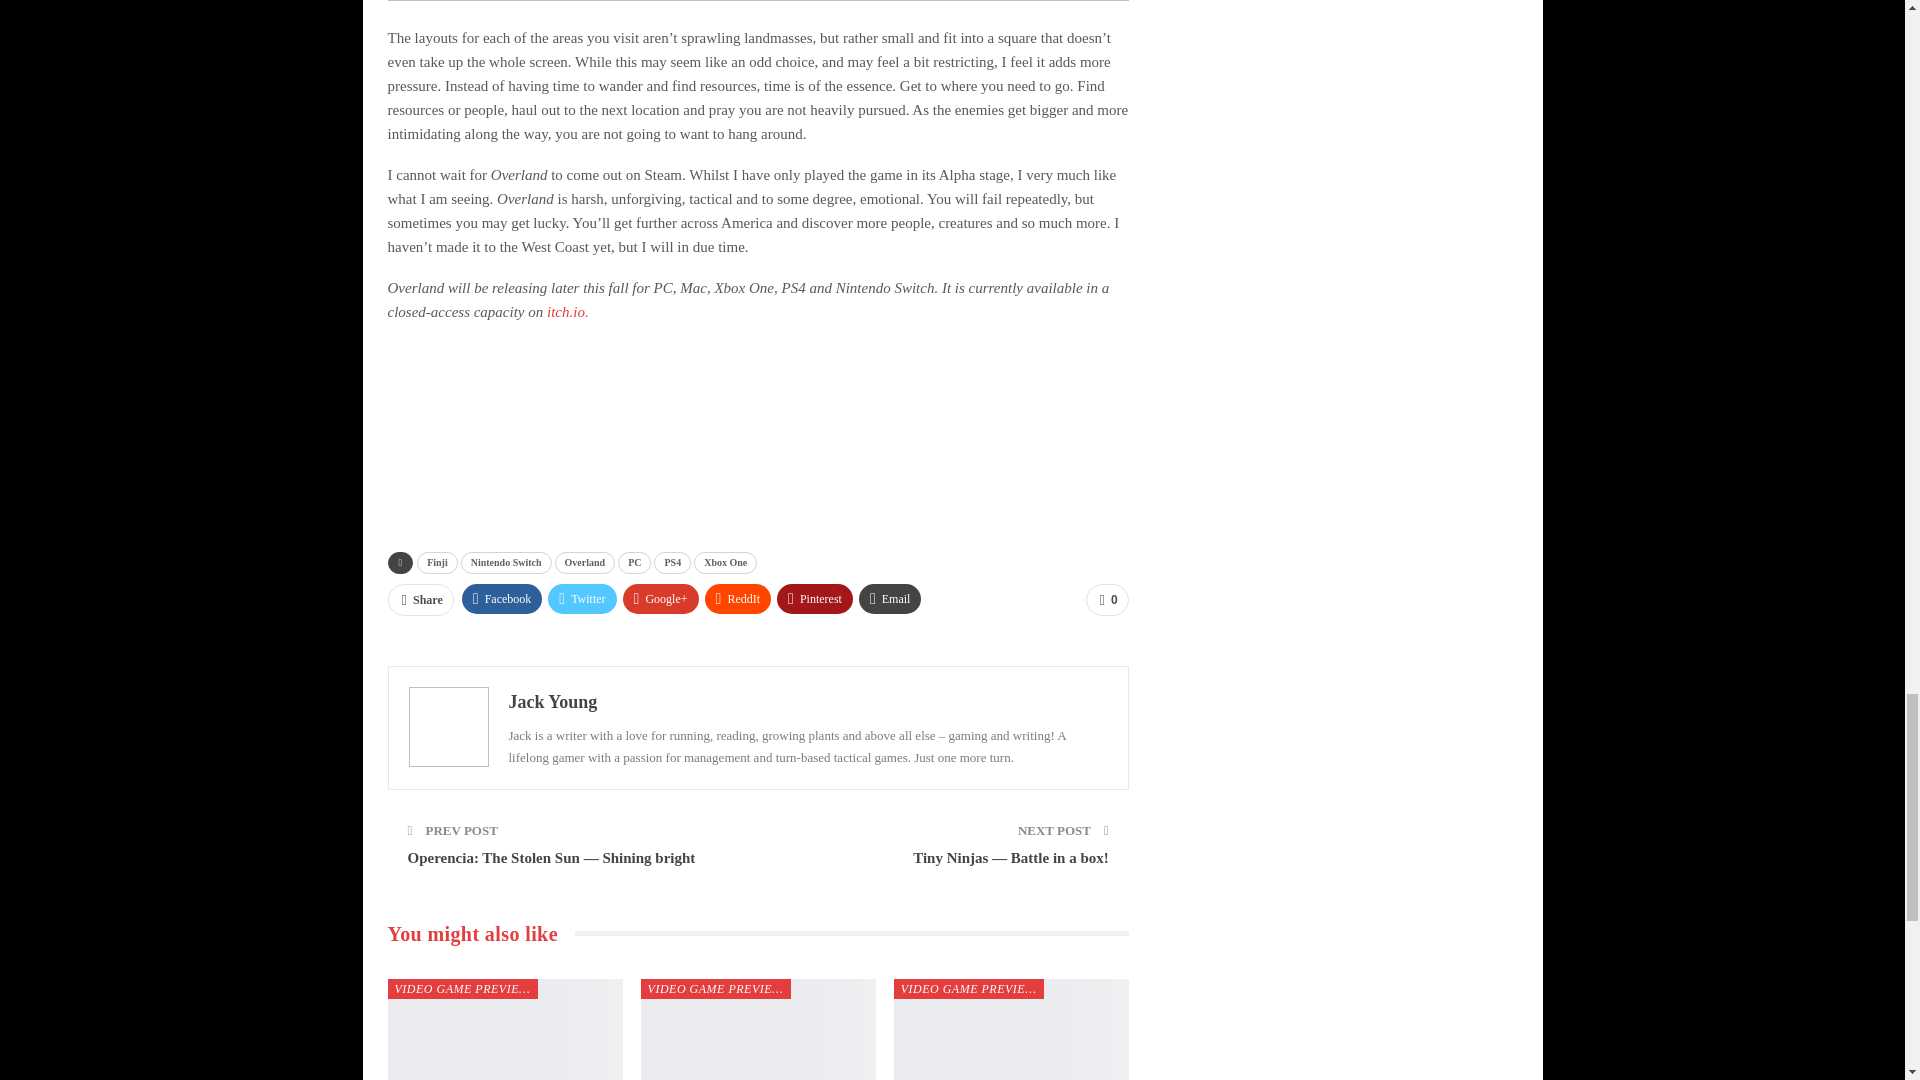  What do you see at coordinates (724, 562) in the screenshot?
I see `Xbox One` at bounding box center [724, 562].